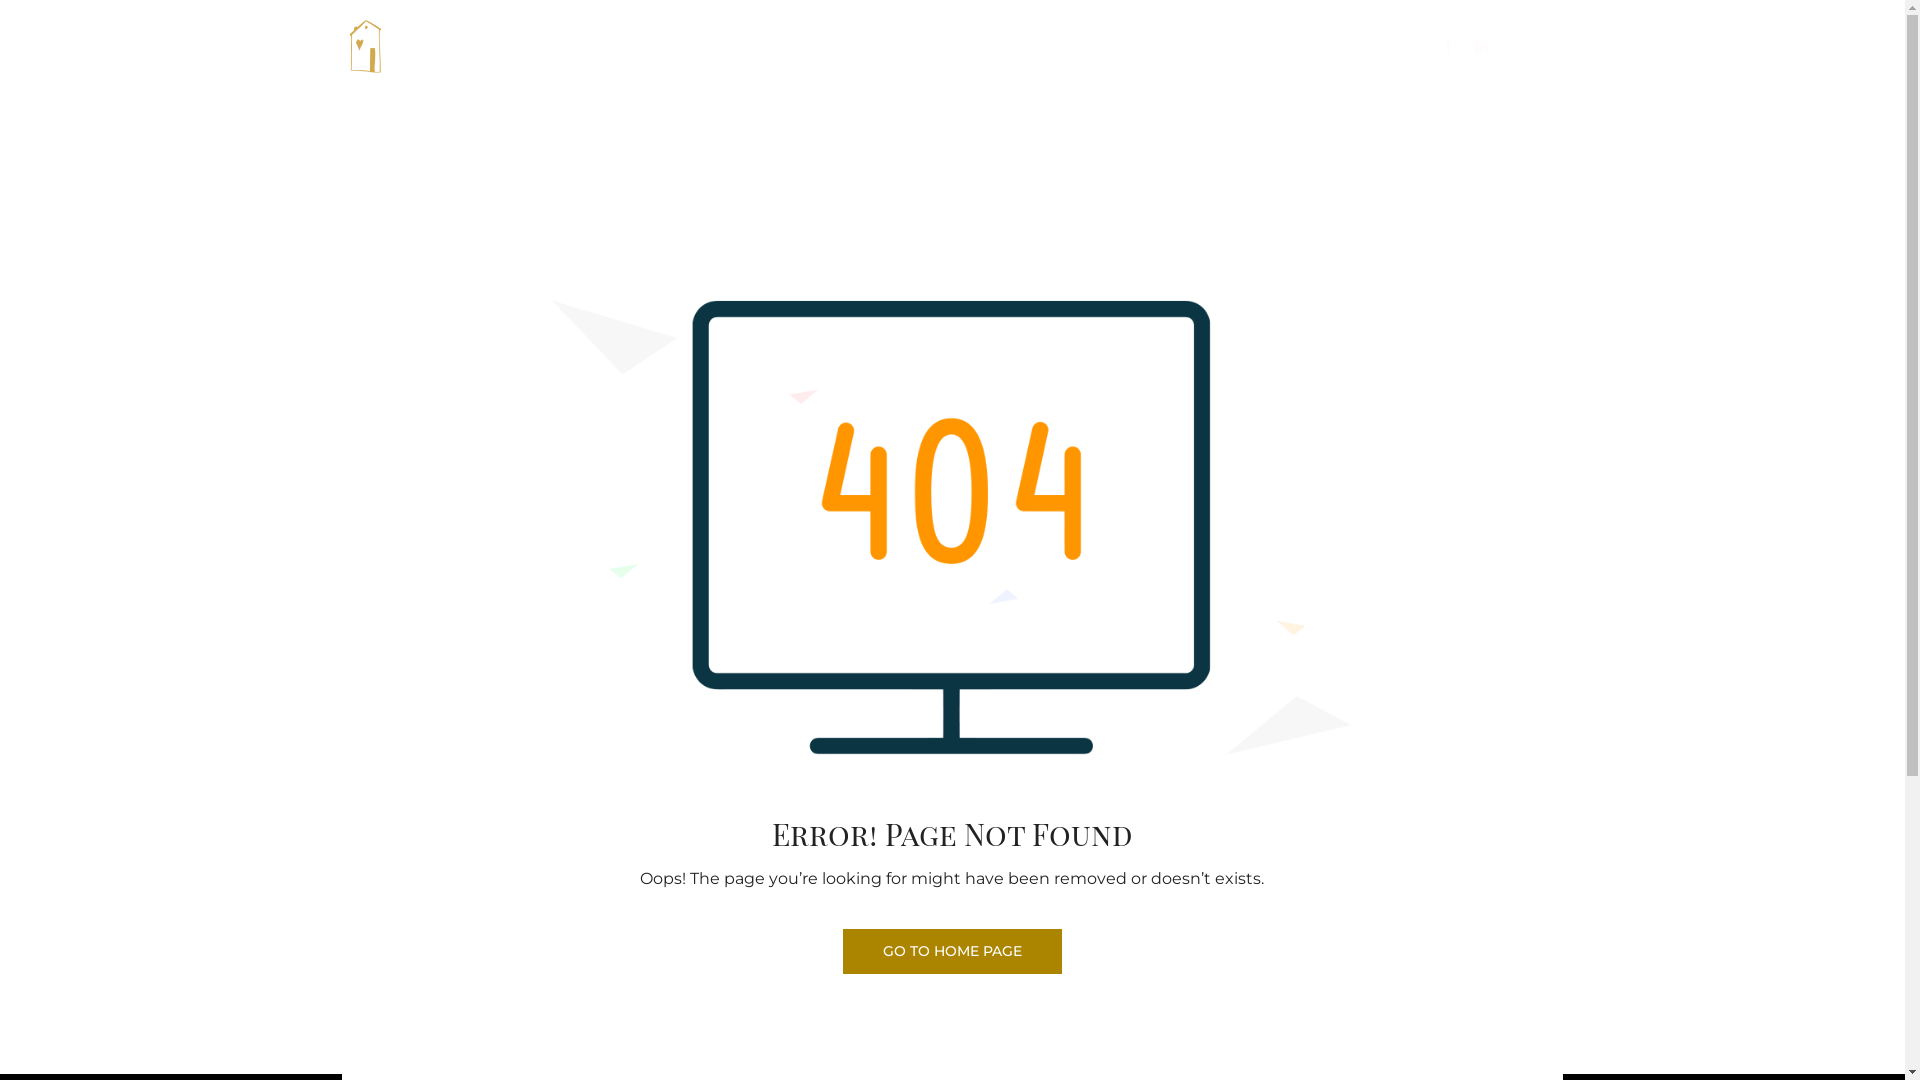  What do you see at coordinates (791, 47) in the screenshot?
I see `Accommodation` at bounding box center [791, 47].